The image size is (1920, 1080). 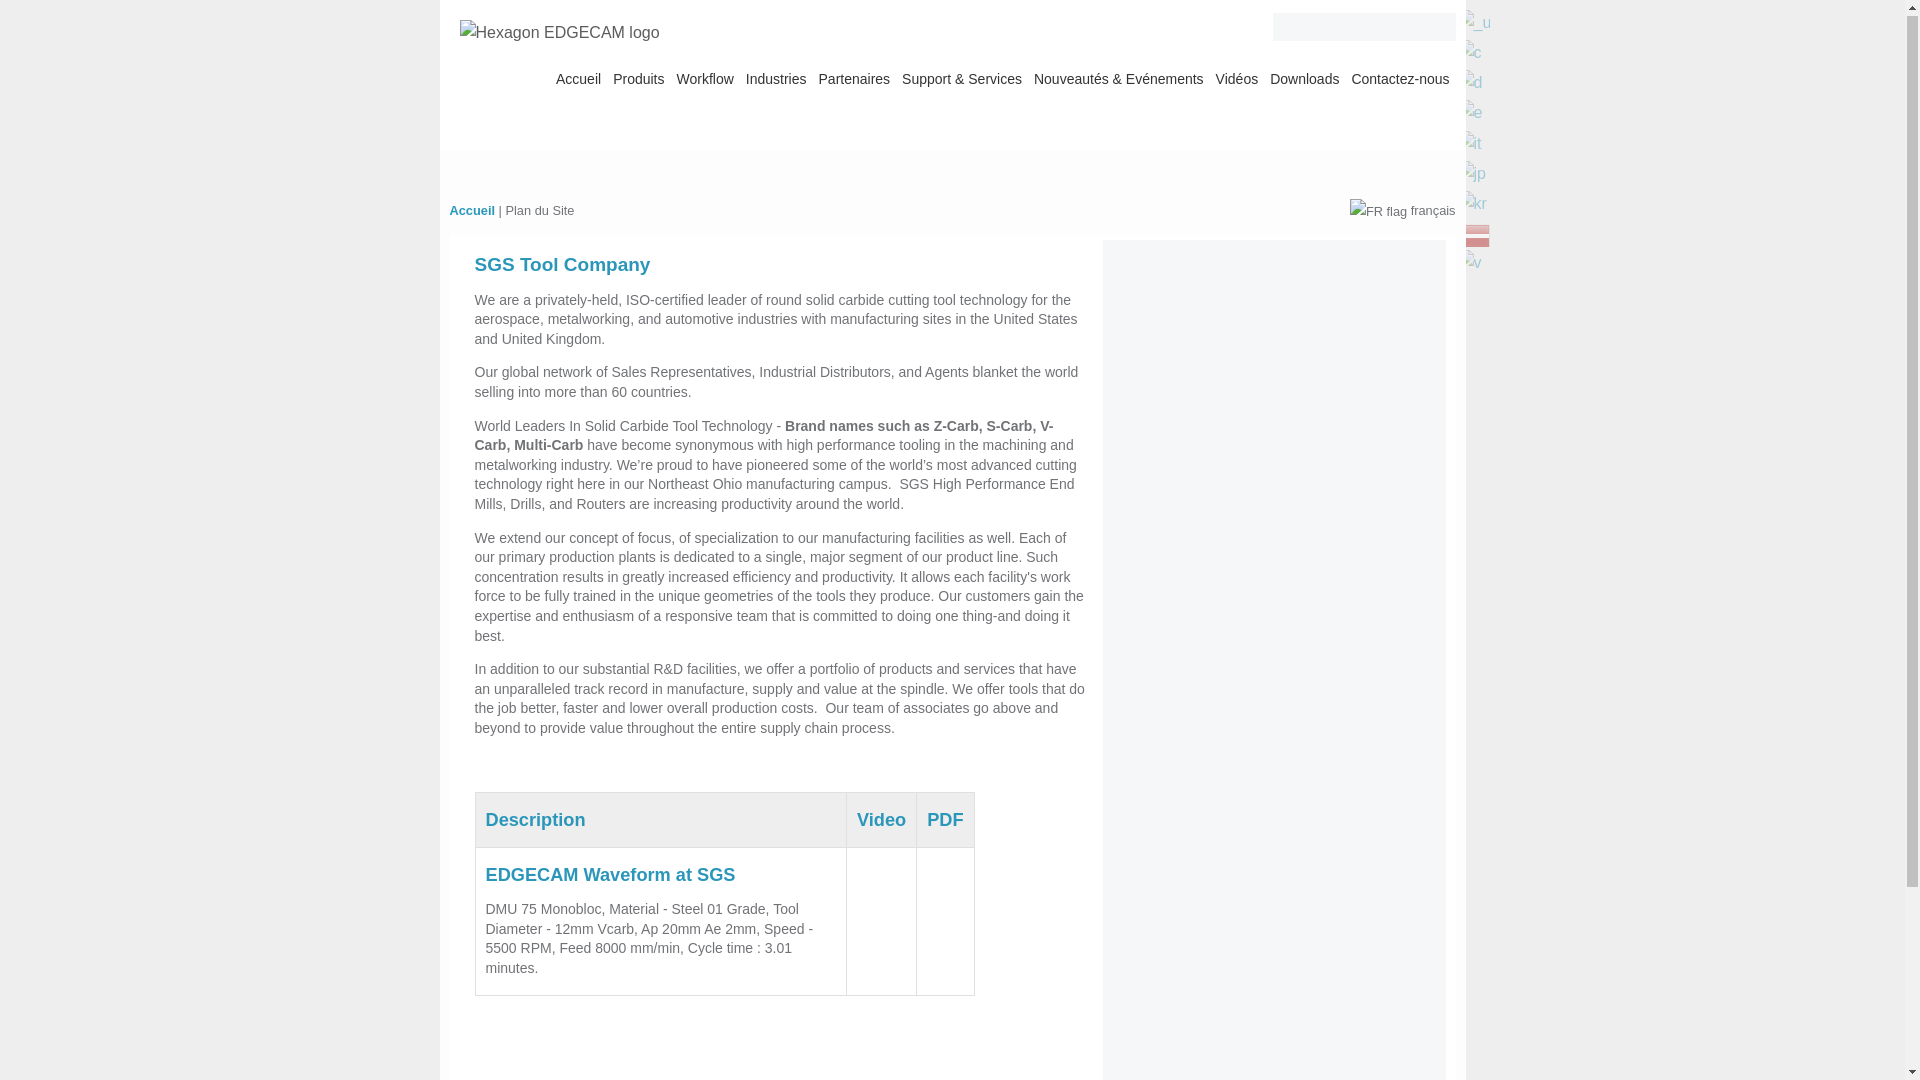 I want to click on Downloads, so click(x=1304, y=77).